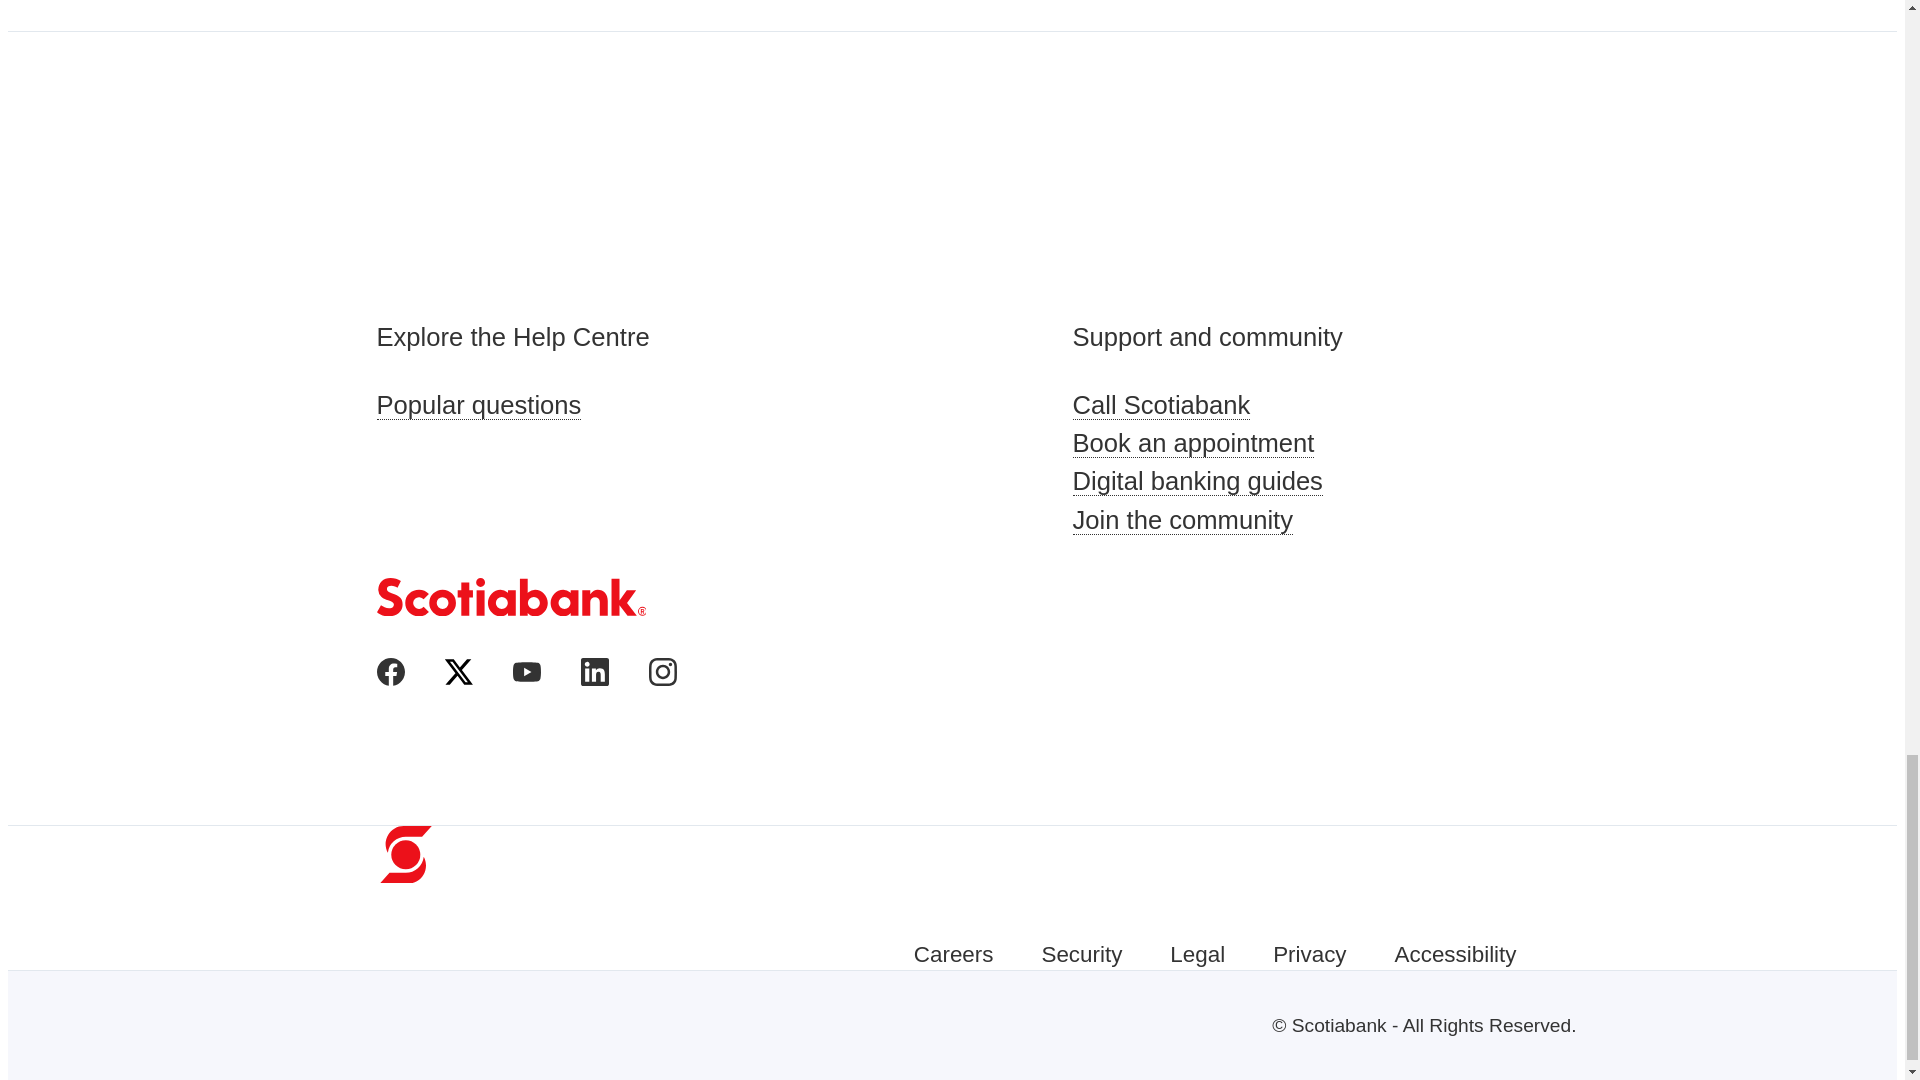 The height and width of the screenshot is (1080, 1920). I want to click on Digital banking guides, so click(1222, 481).